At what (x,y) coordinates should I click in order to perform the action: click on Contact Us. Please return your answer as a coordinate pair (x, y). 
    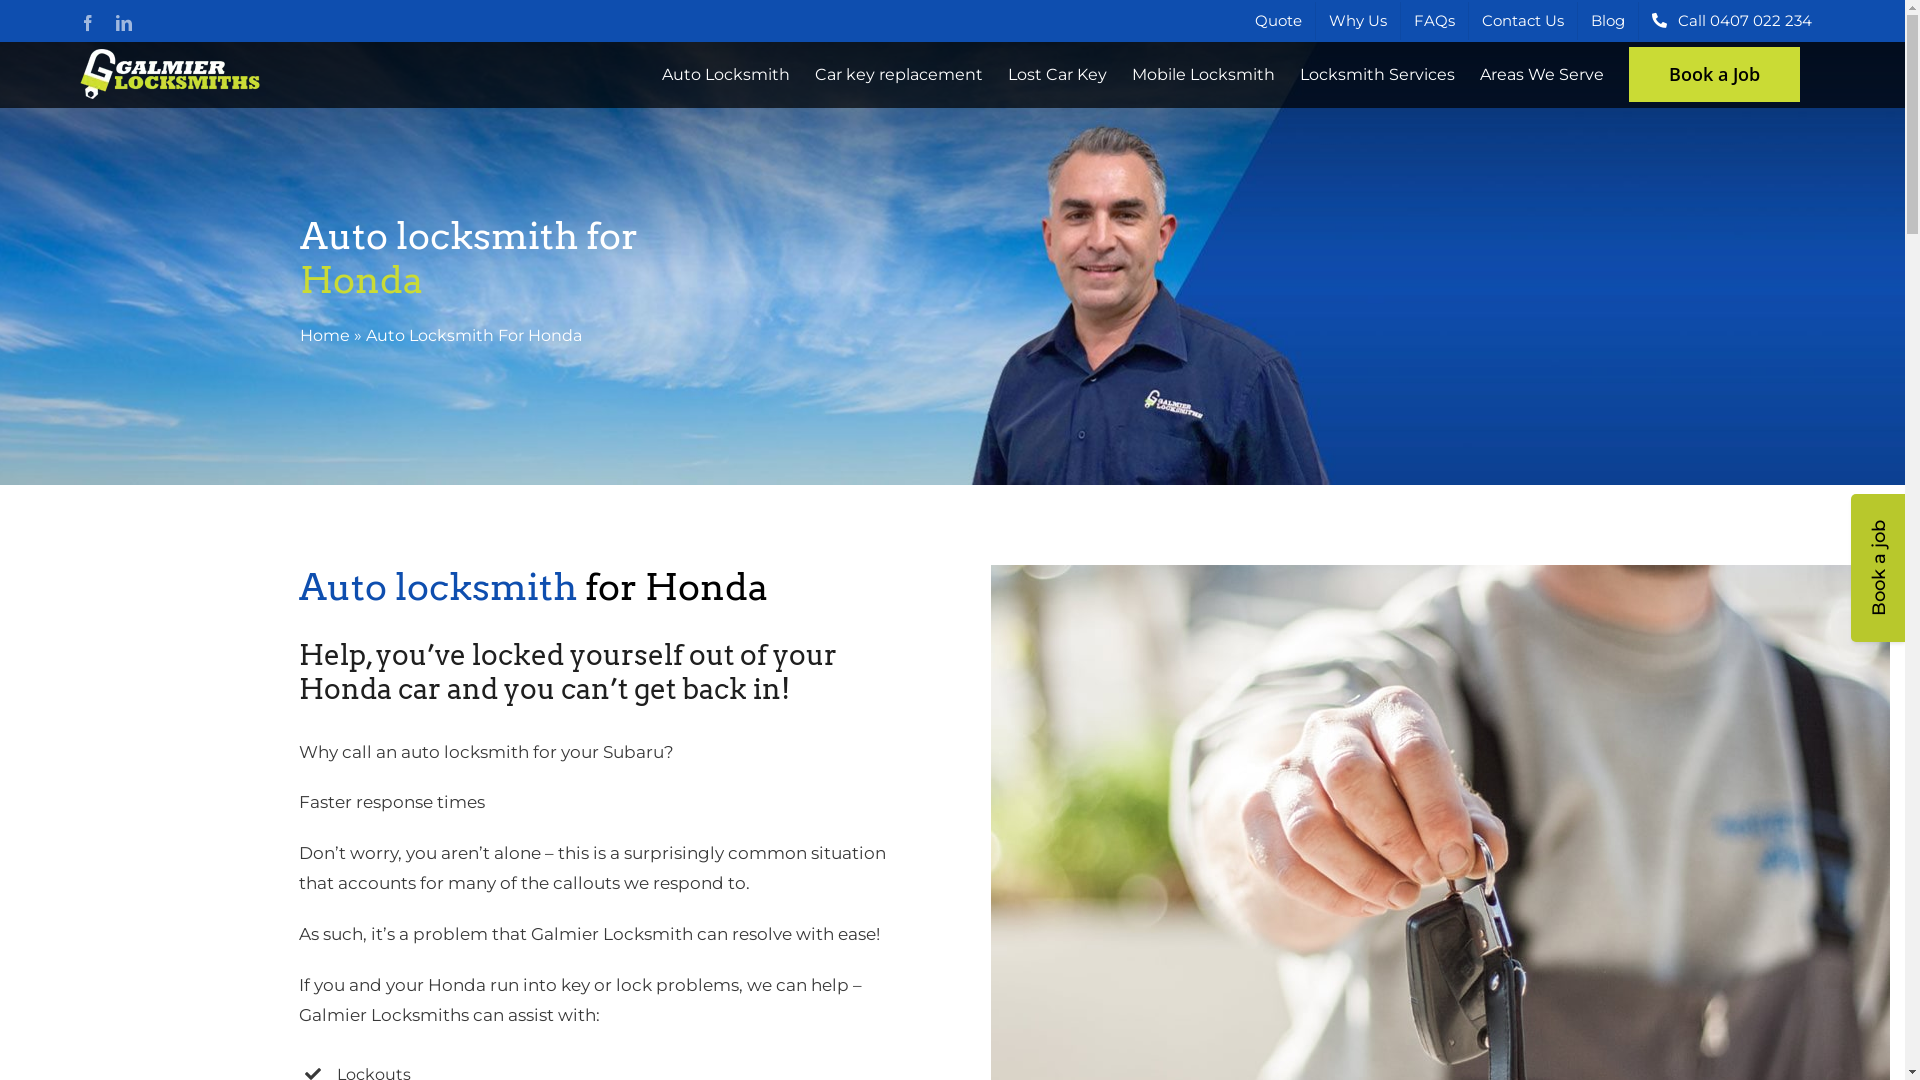
    Looking at the image, I should click on (1523, 21).